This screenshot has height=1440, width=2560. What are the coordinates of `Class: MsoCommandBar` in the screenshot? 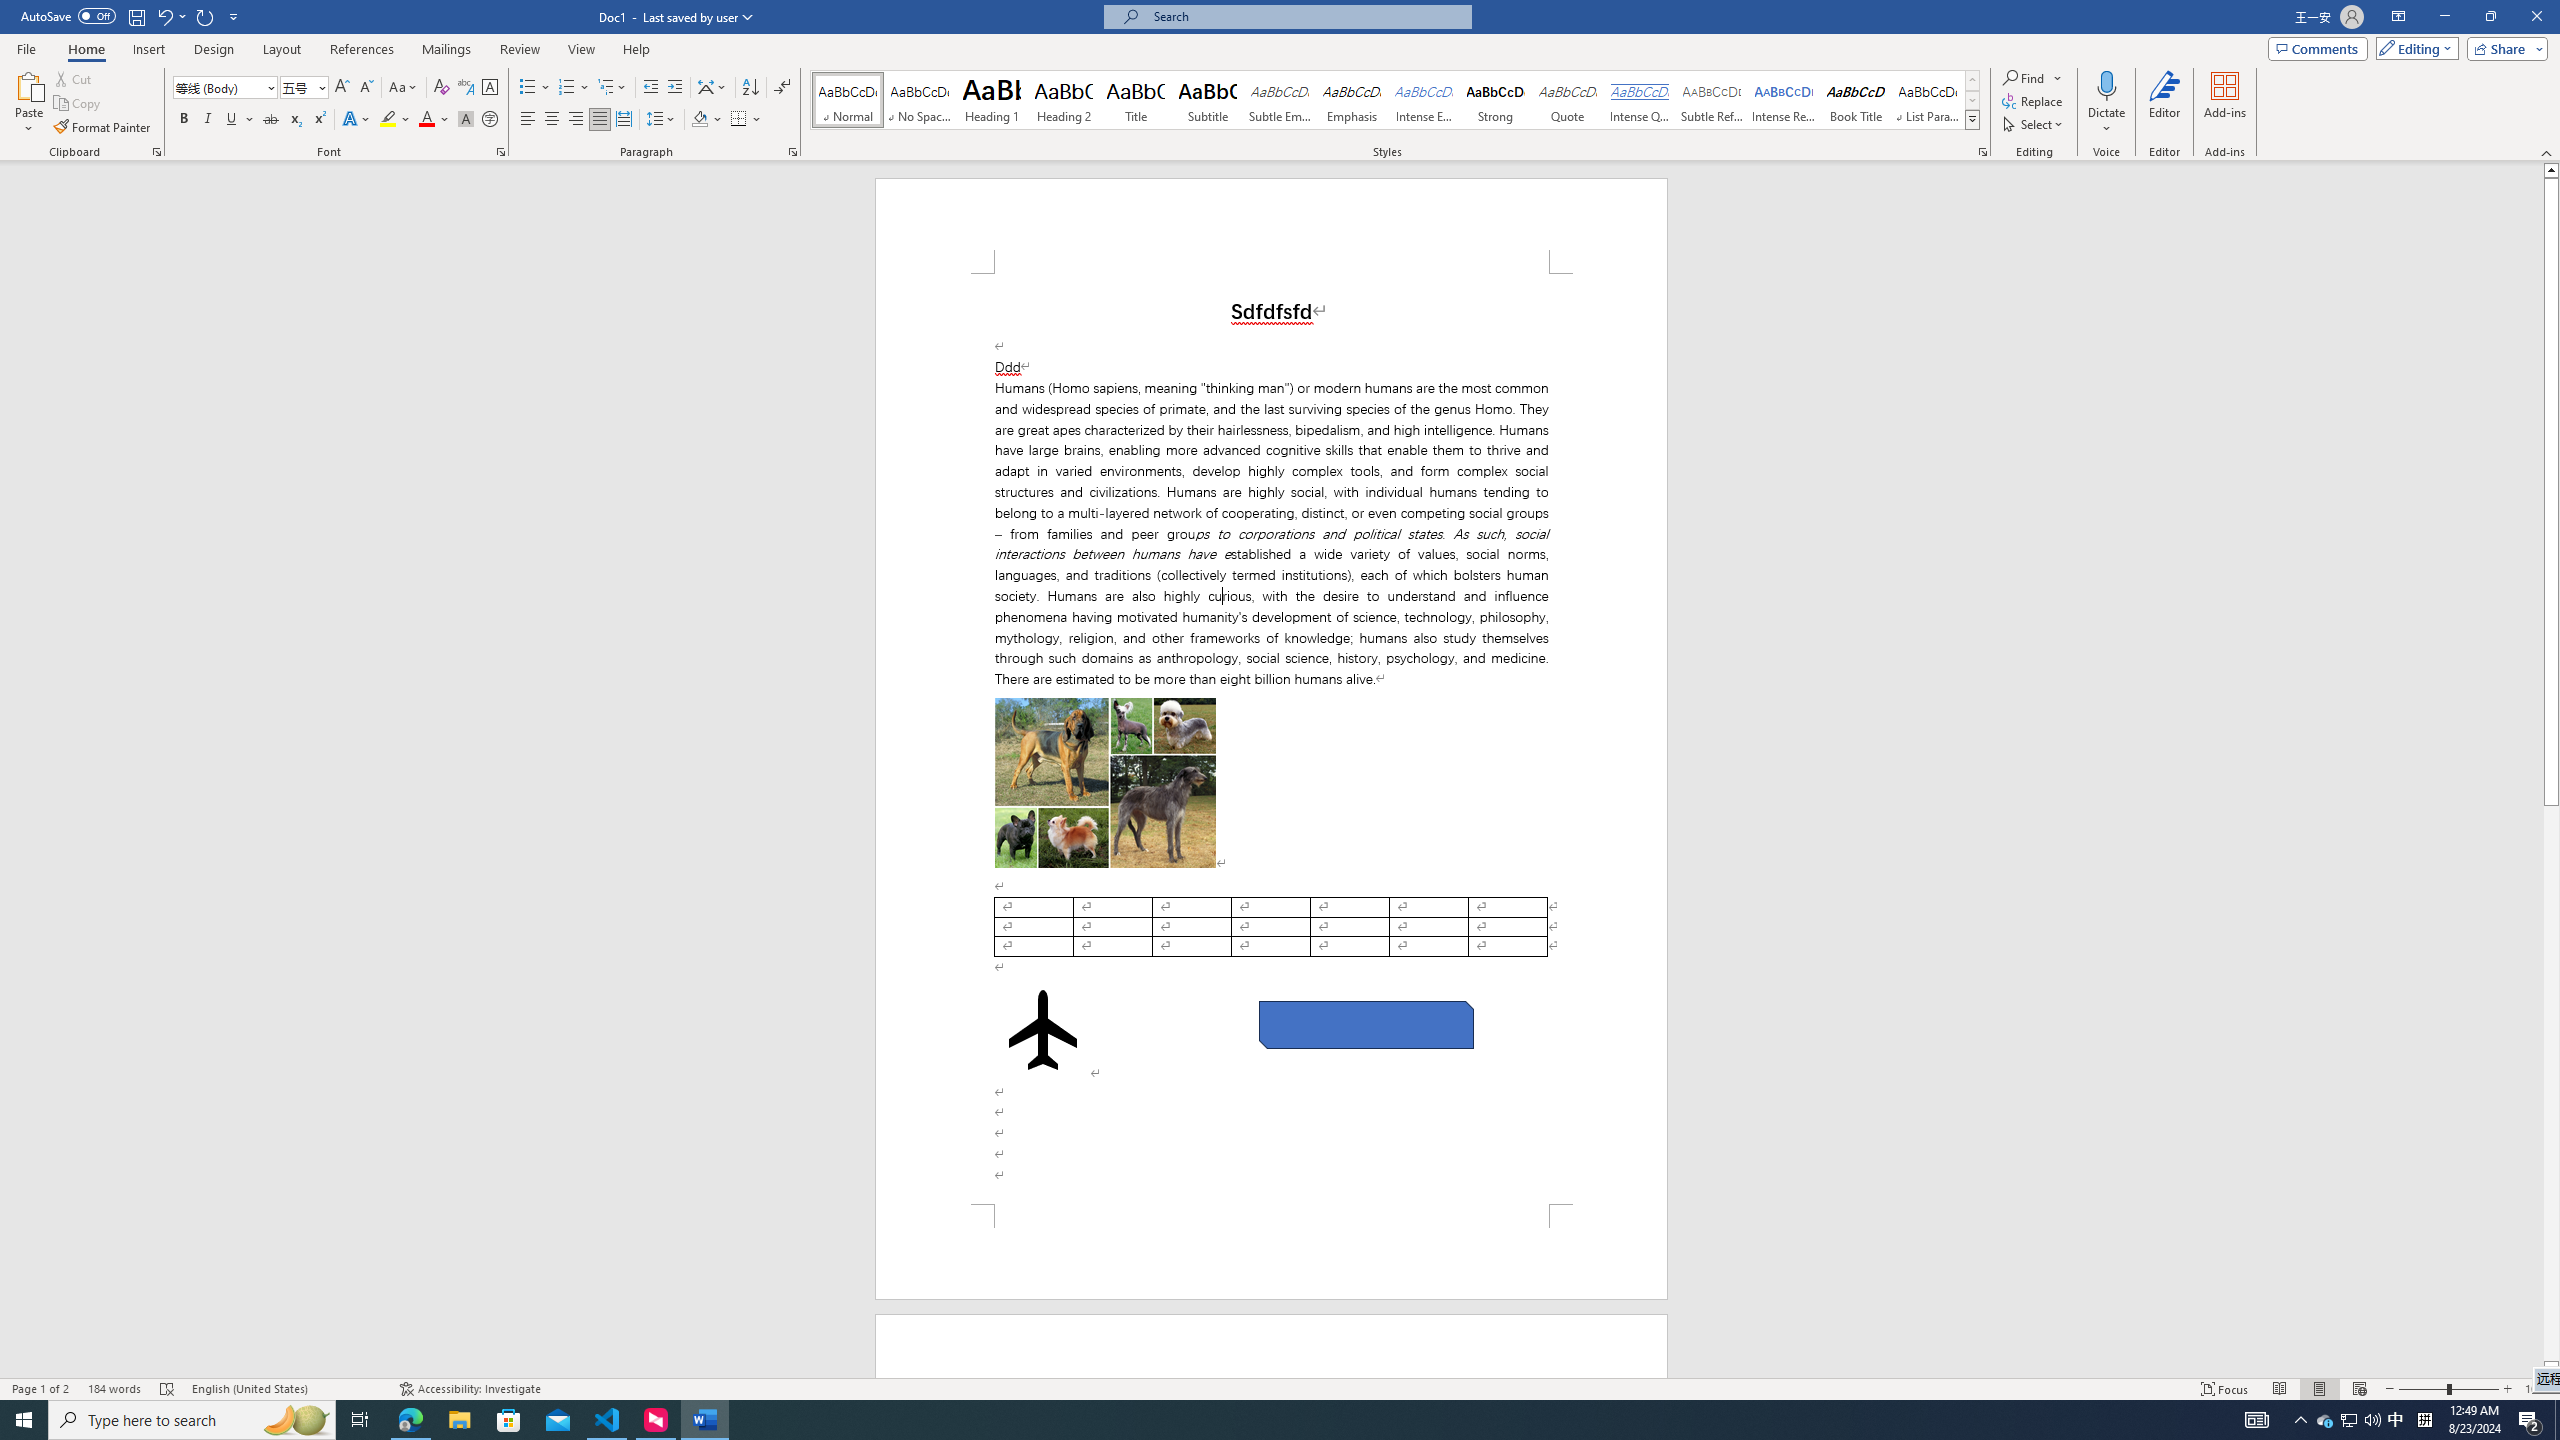 It's located at (1280, 1388).